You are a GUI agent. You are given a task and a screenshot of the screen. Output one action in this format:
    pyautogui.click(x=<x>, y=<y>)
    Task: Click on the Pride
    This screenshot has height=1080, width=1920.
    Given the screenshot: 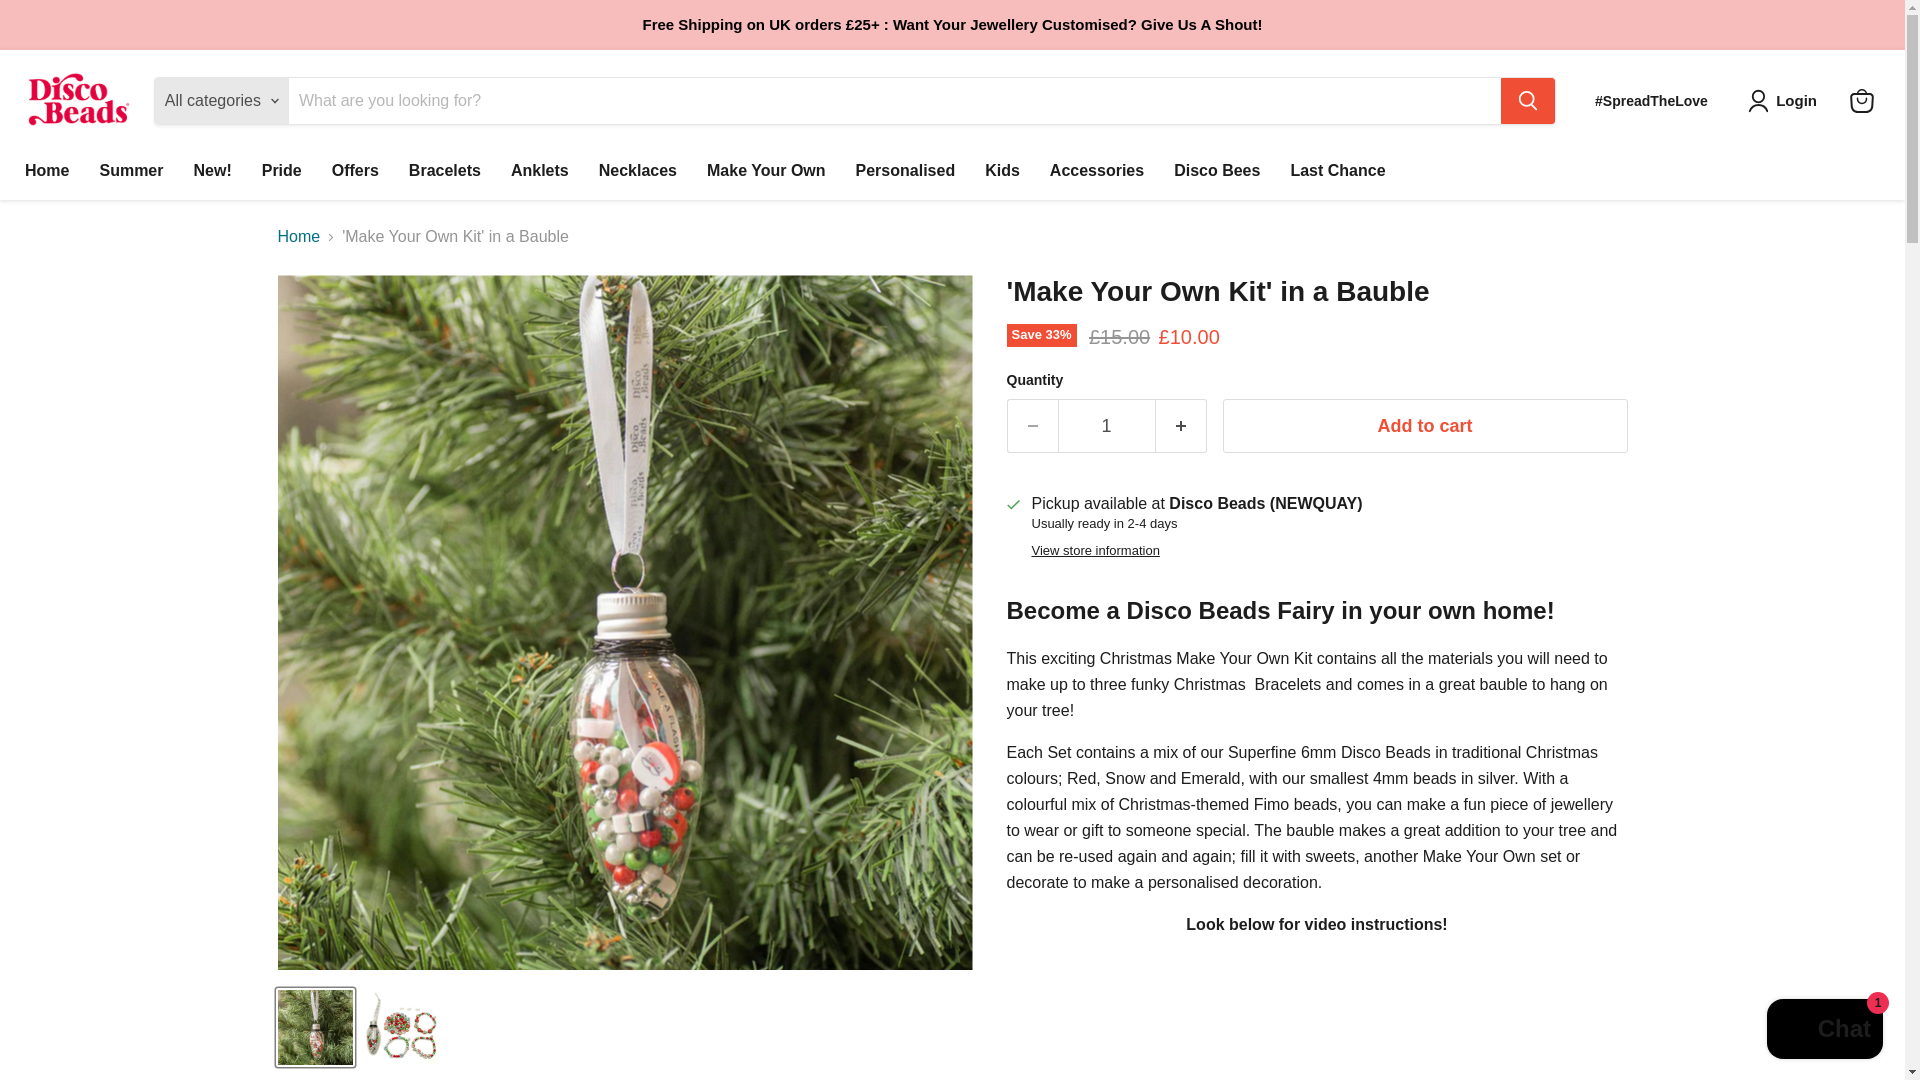 What is the action you would take?
    pyautogui.click(x=282, y=171)
    